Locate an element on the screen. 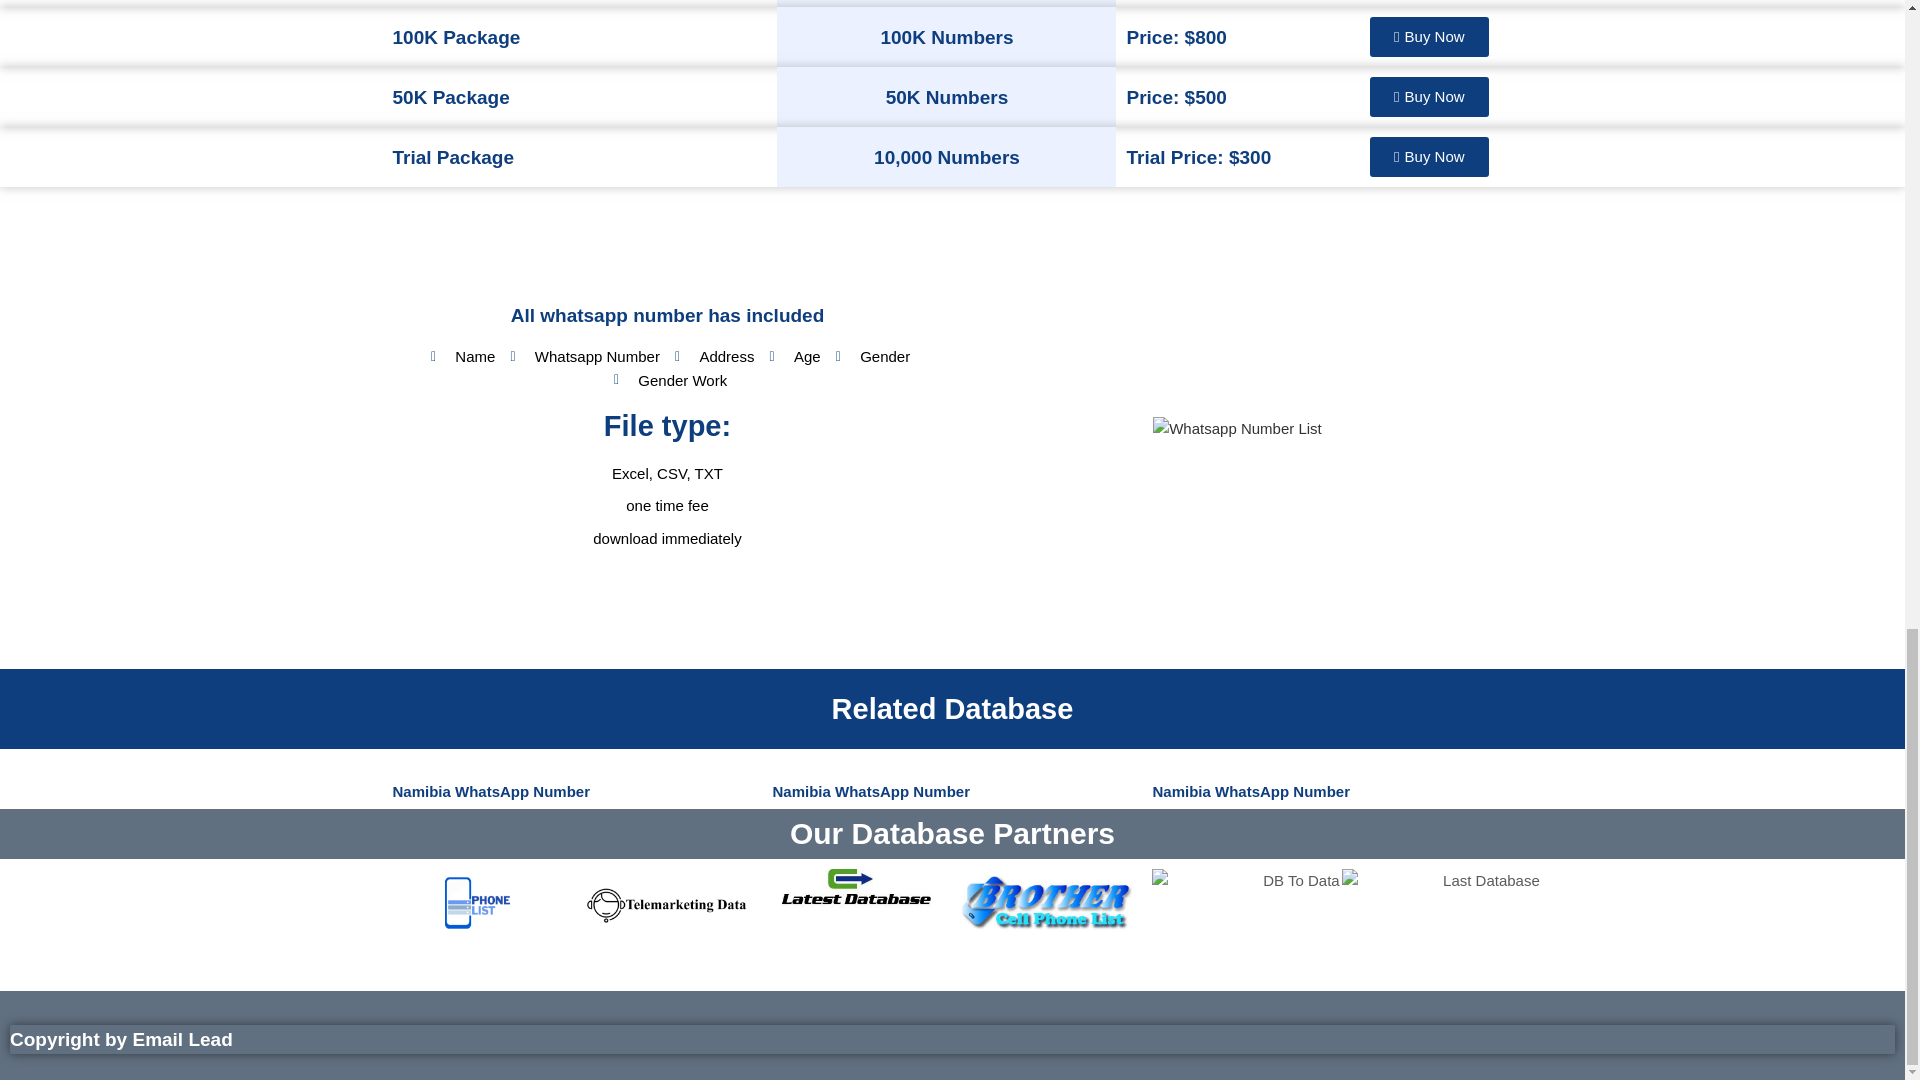 Image resolution: width=1920 pixels, height=1080 pixels. Email Lead is located at coordinates (182, 1039).